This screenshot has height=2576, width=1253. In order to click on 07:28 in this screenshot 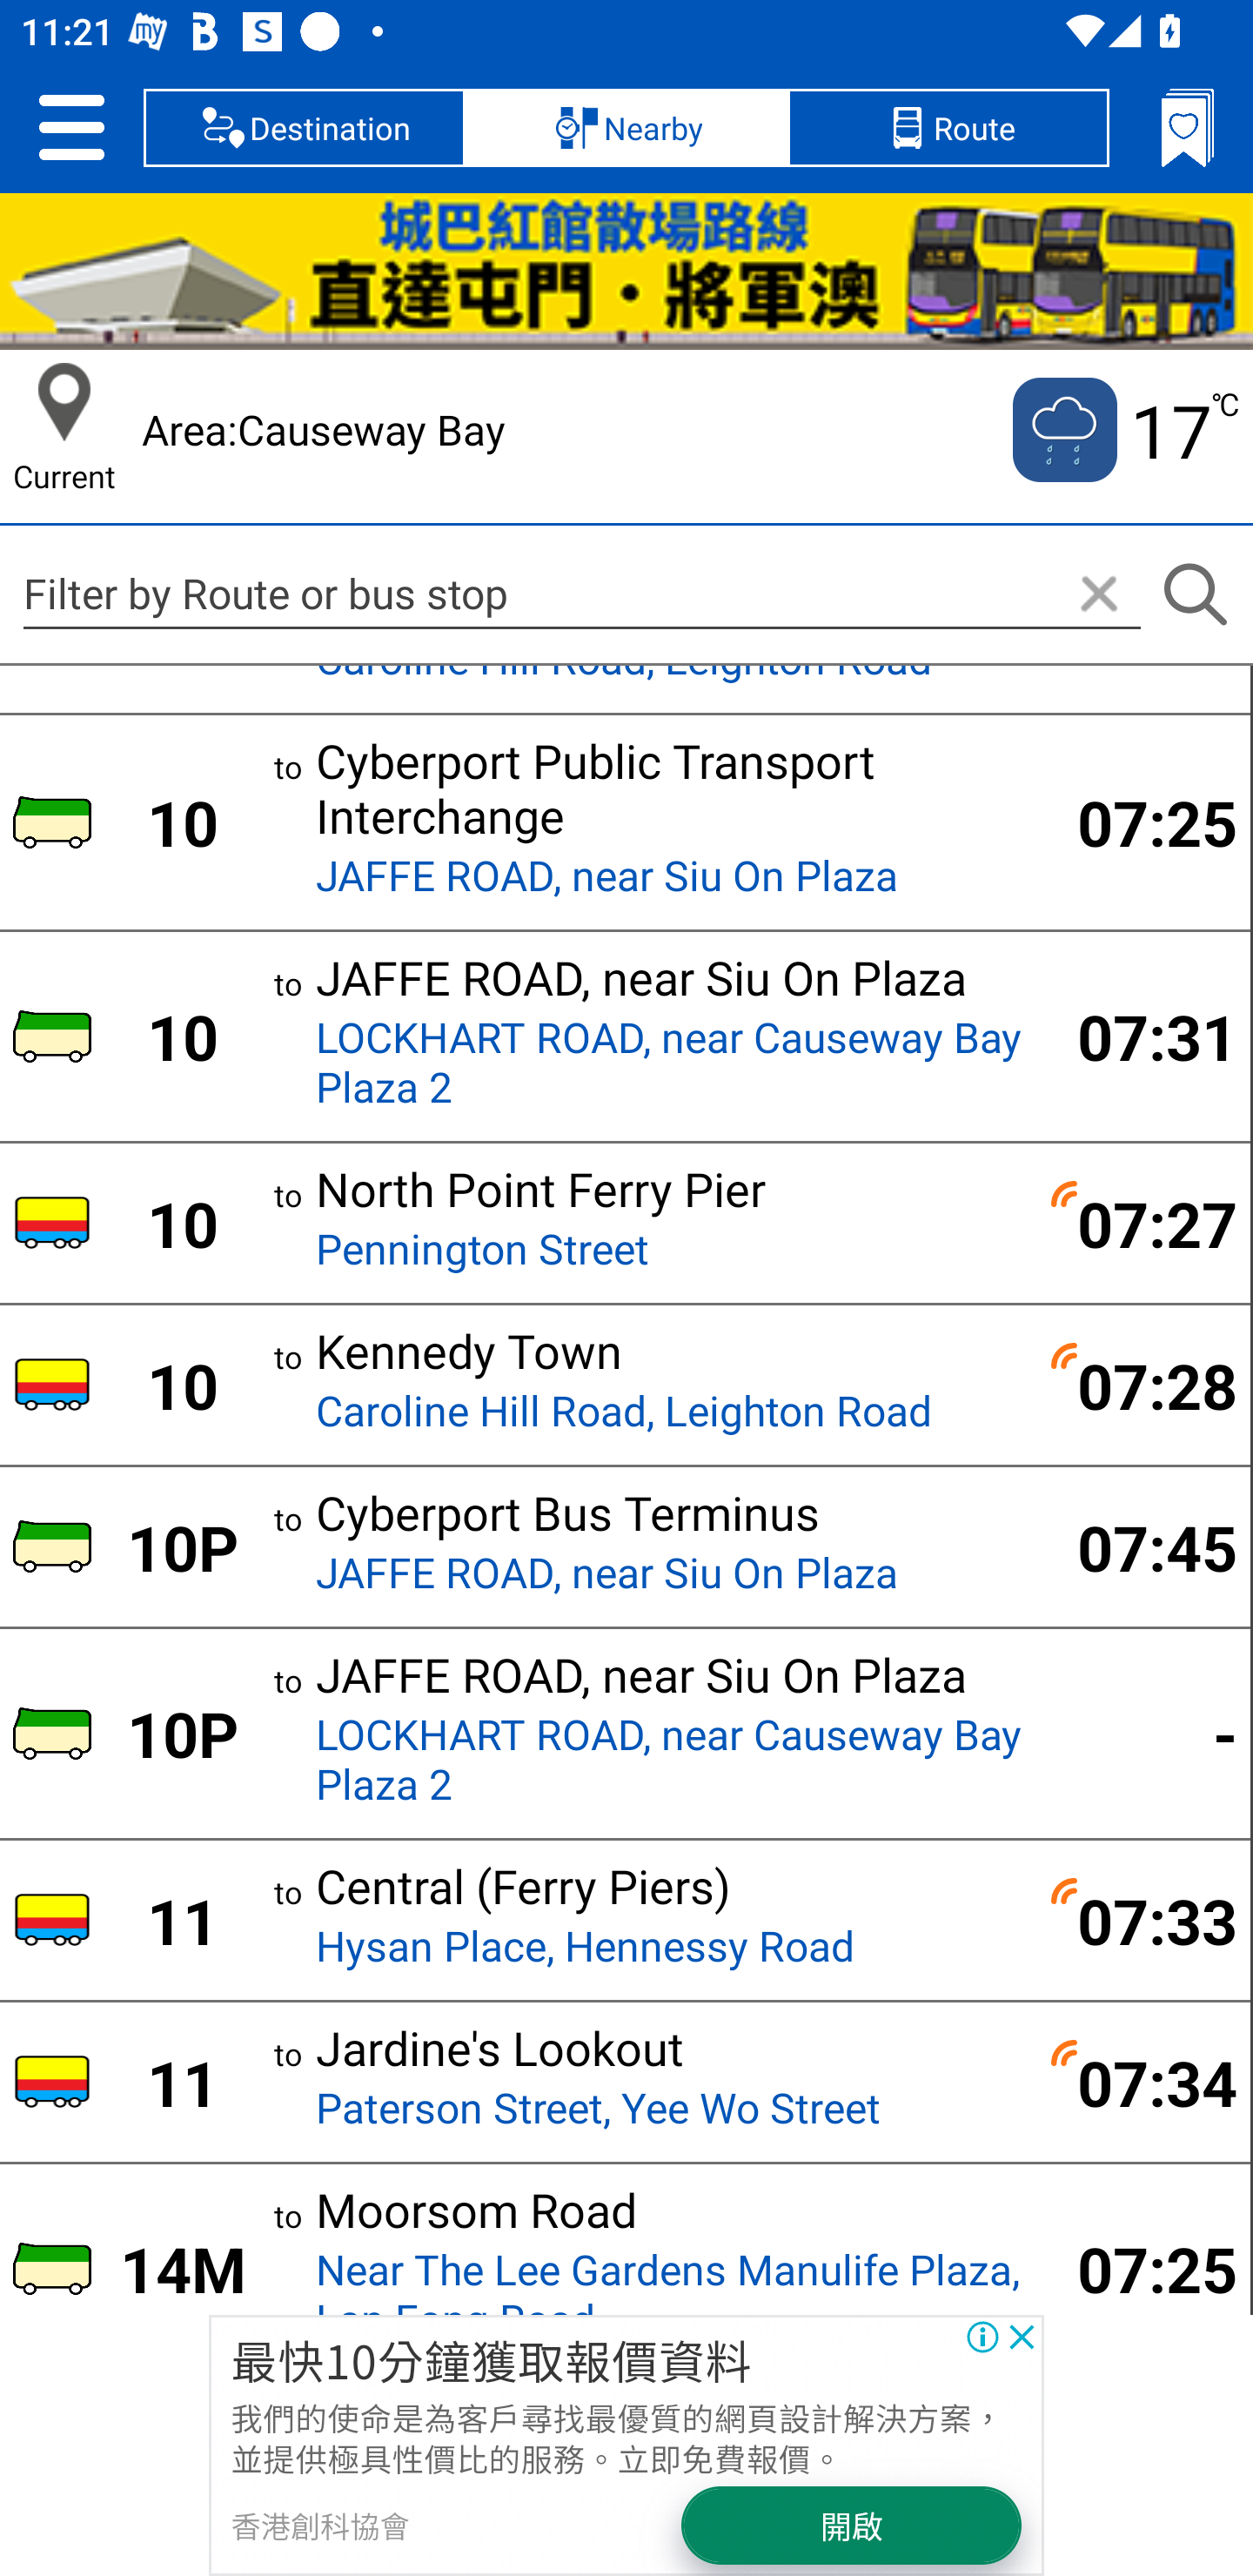, I will do `click(1139, 1384)`.